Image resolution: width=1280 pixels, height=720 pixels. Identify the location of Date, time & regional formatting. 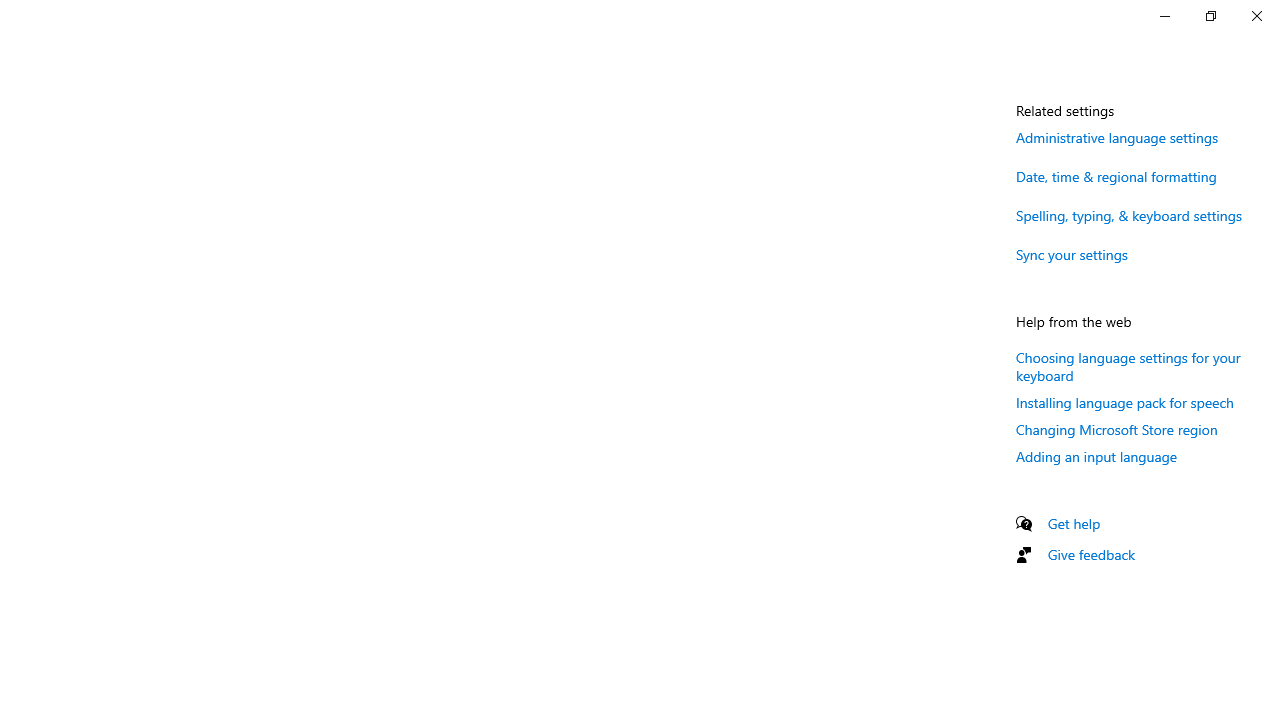
(1116, 176).